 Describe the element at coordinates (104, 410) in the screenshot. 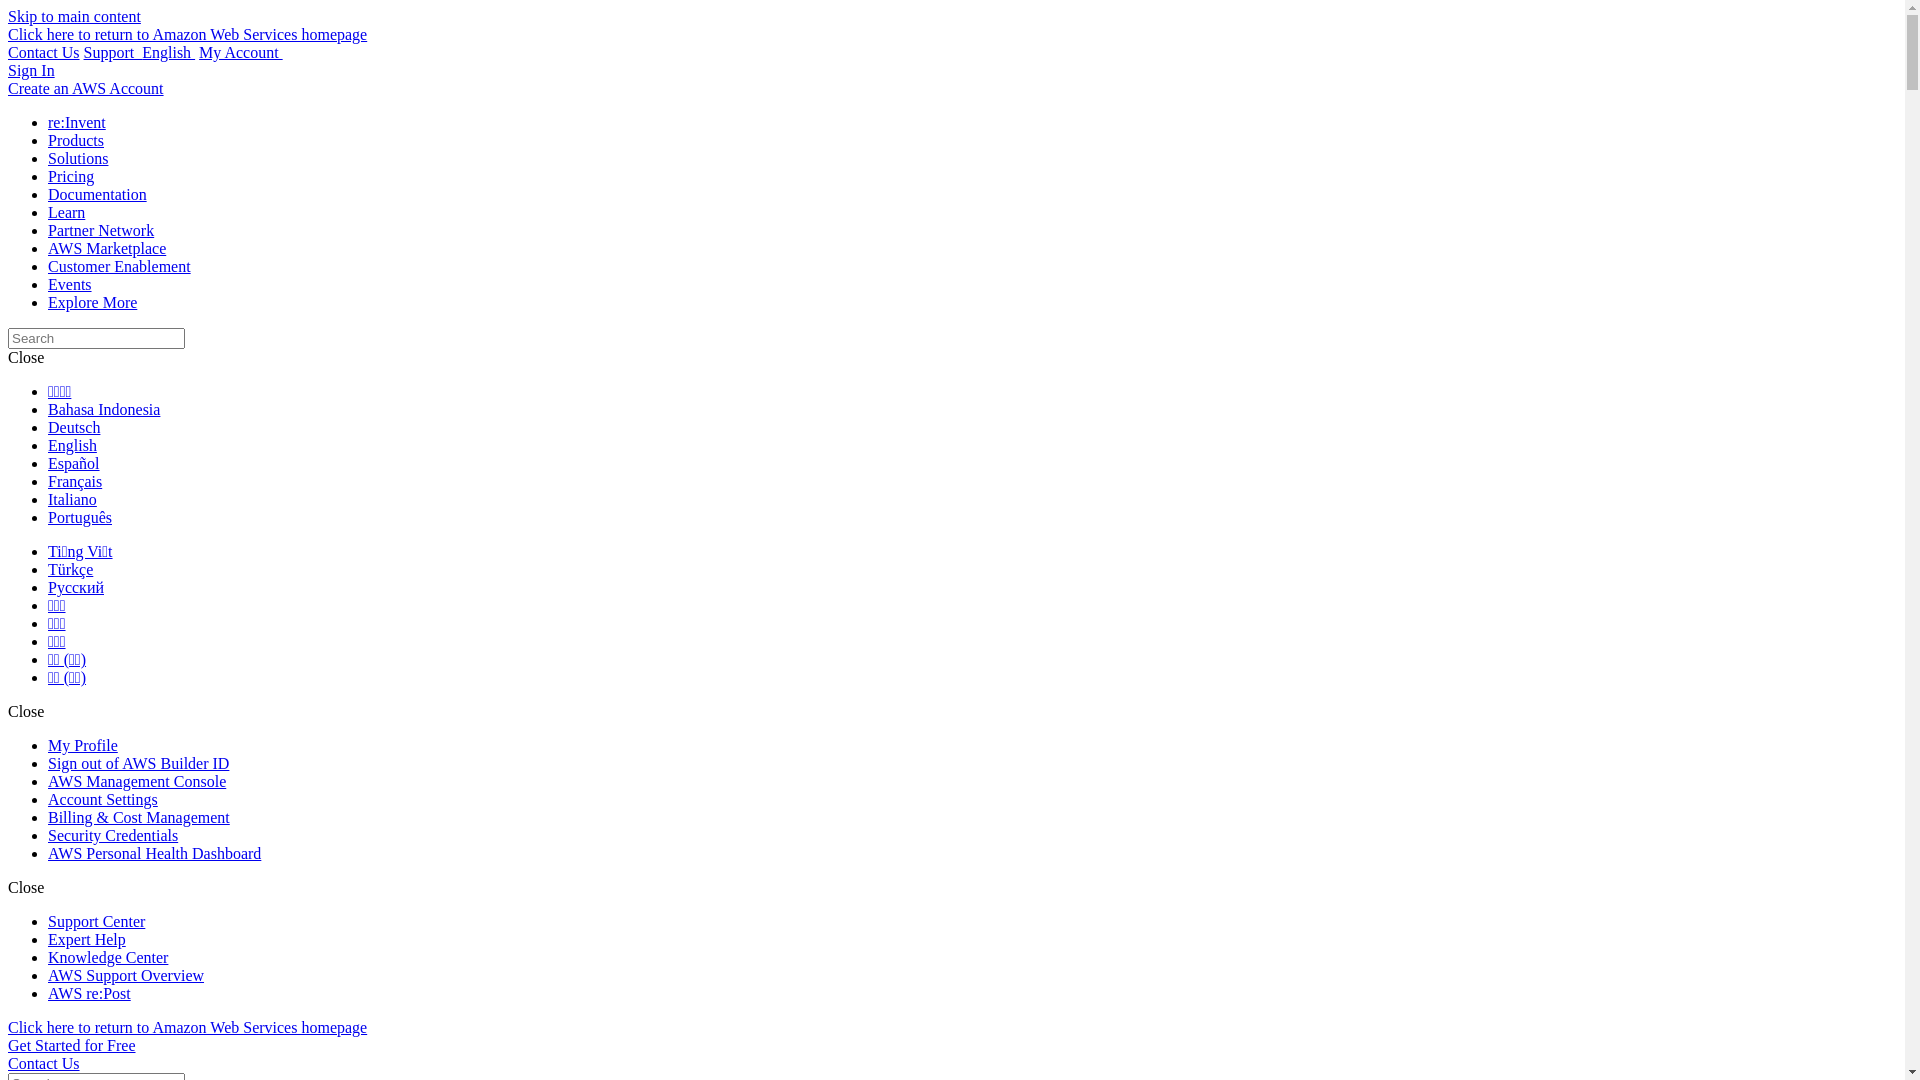

I see `Bahasa Indonesia` at that location.